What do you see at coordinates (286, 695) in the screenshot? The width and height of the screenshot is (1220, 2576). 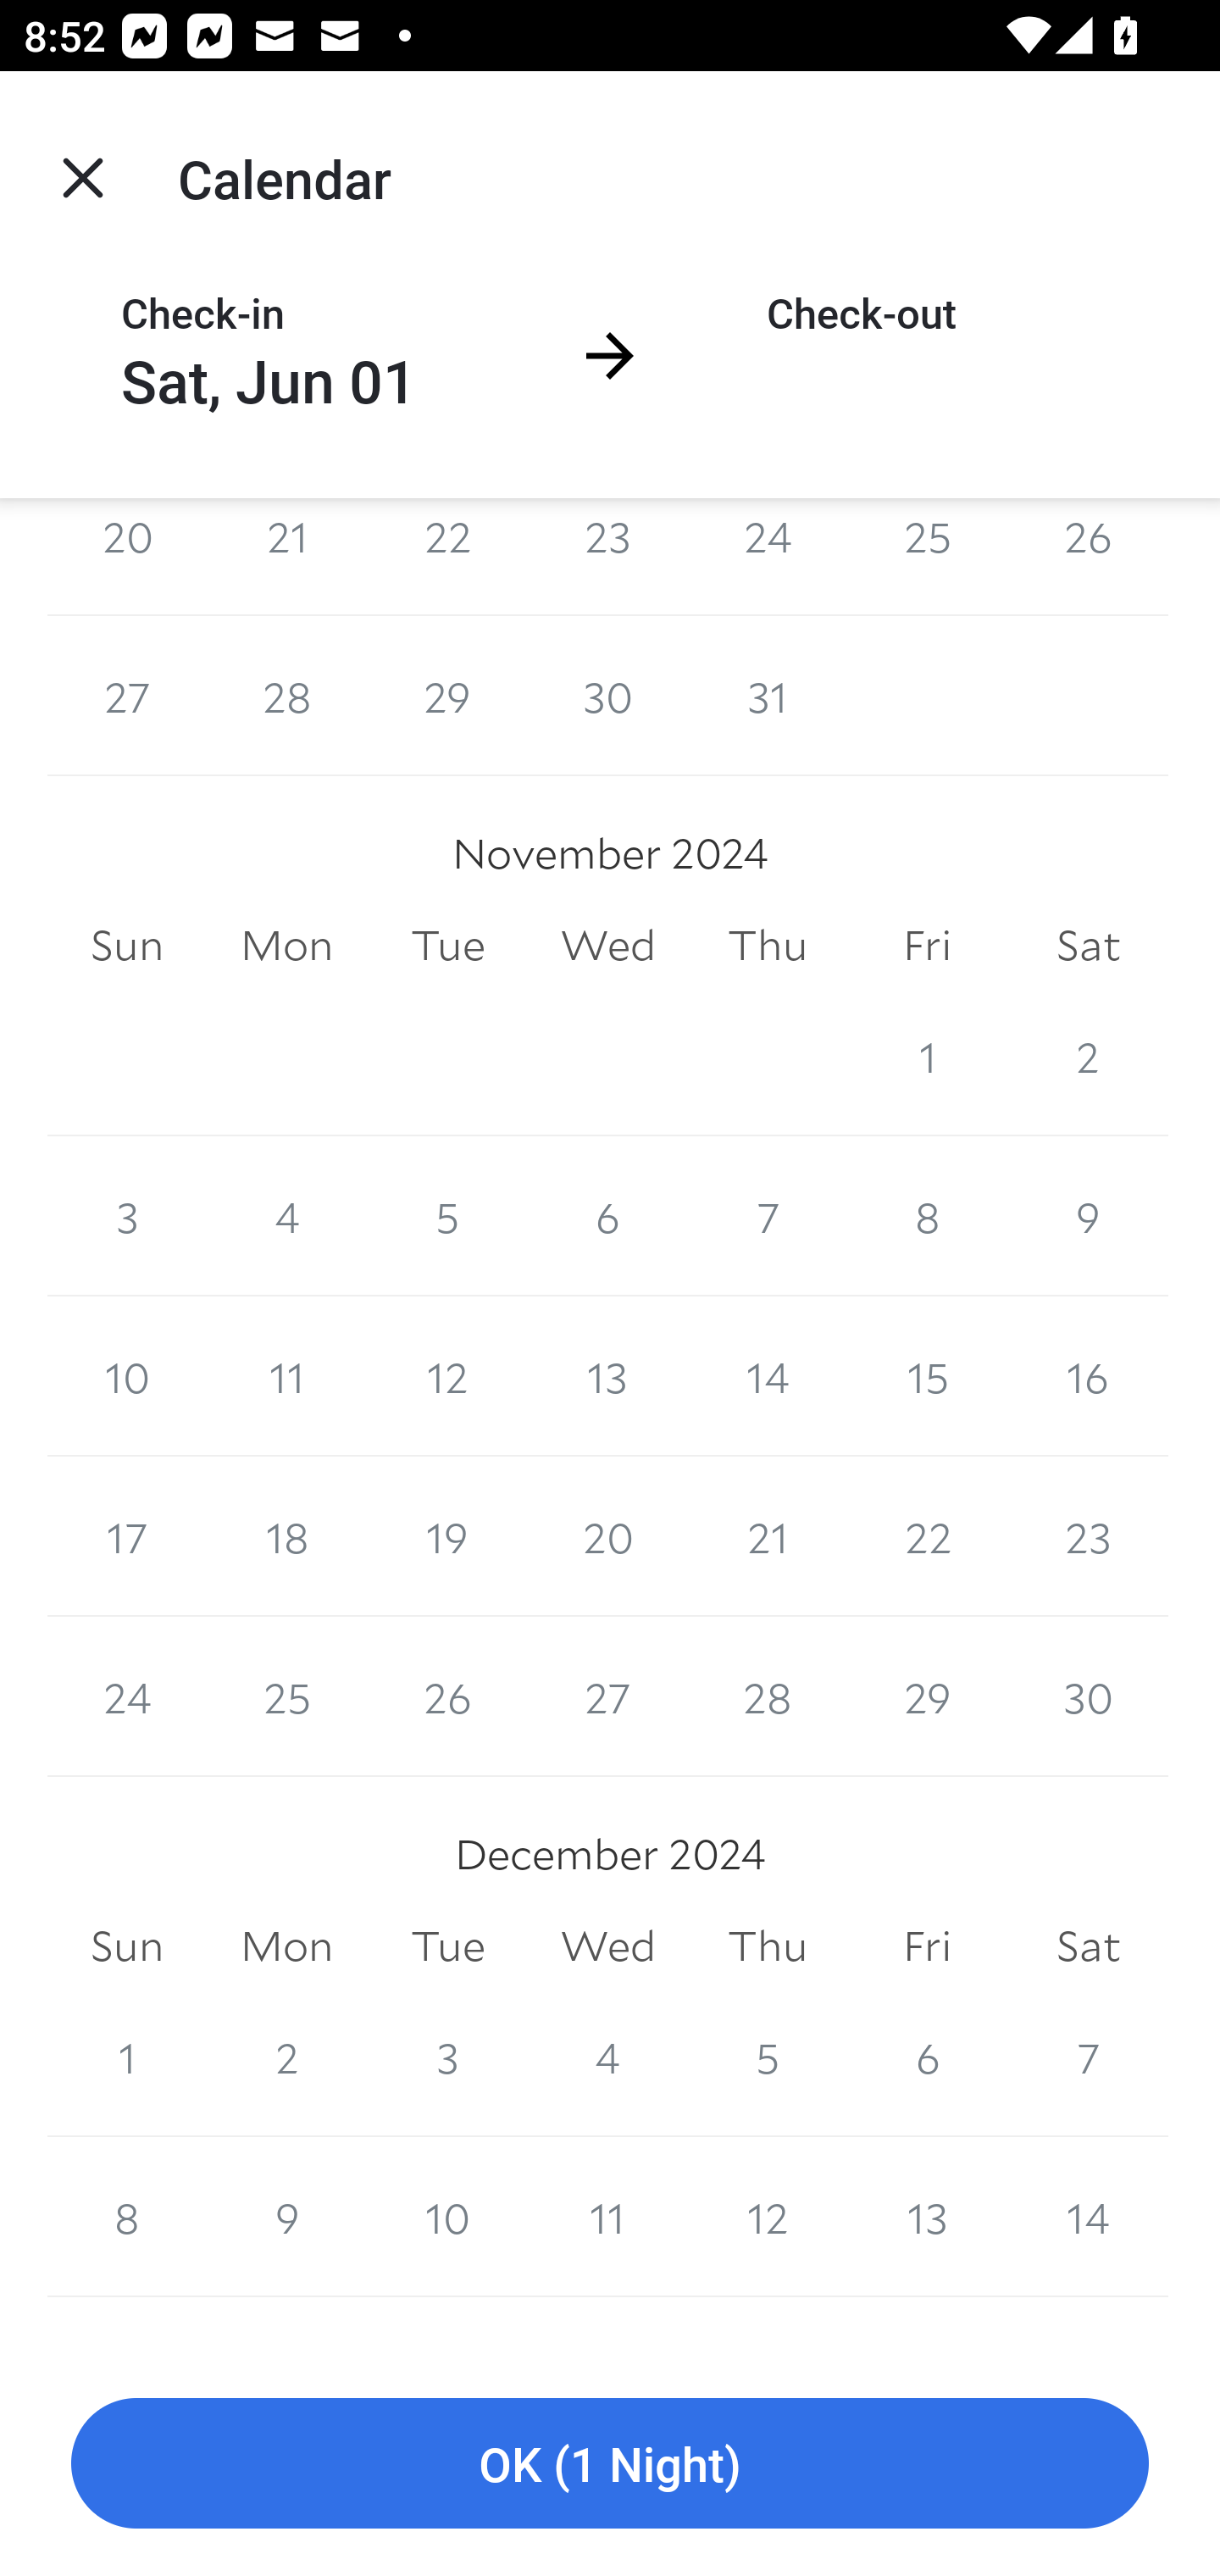 I see `28 28 October 2024` at bounding box center [286, 695].